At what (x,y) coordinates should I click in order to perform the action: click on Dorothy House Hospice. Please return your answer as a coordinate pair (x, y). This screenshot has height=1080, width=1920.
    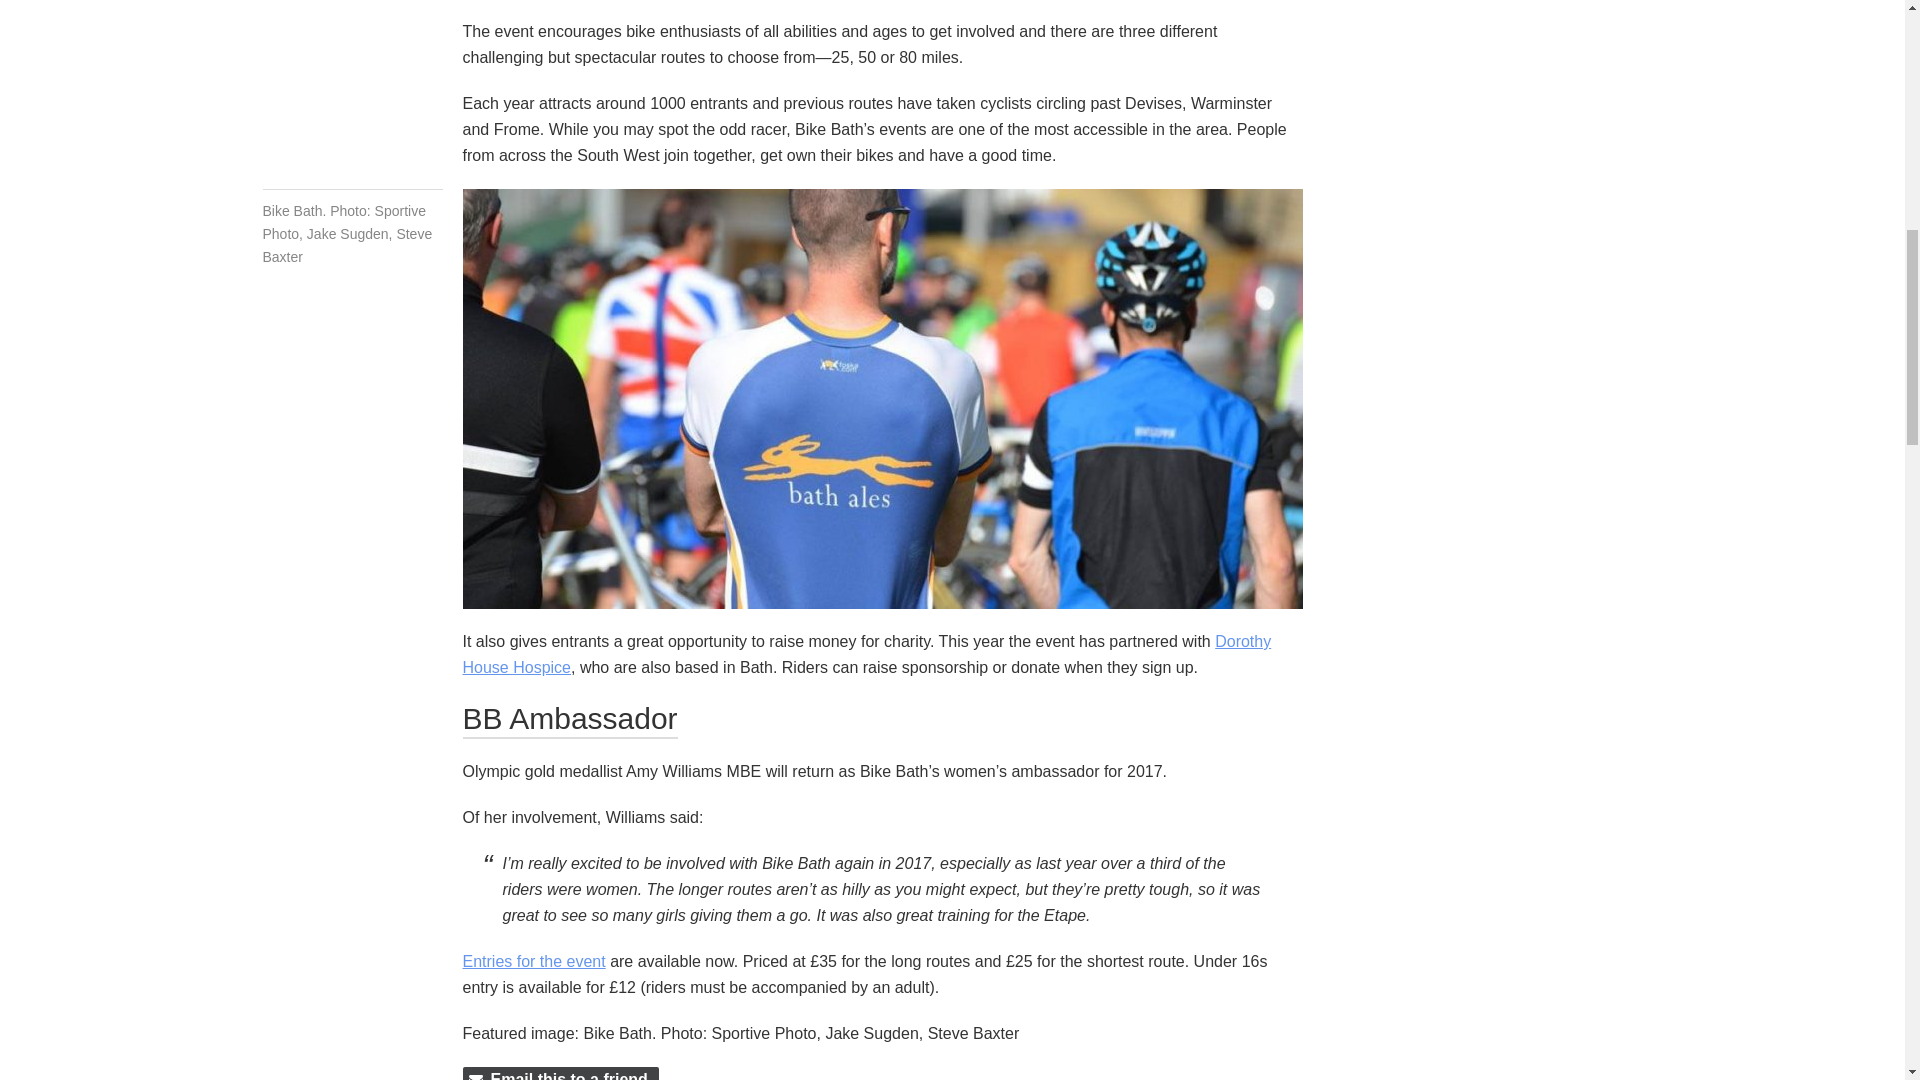
    Looking at the image, I should click on (866, 654).